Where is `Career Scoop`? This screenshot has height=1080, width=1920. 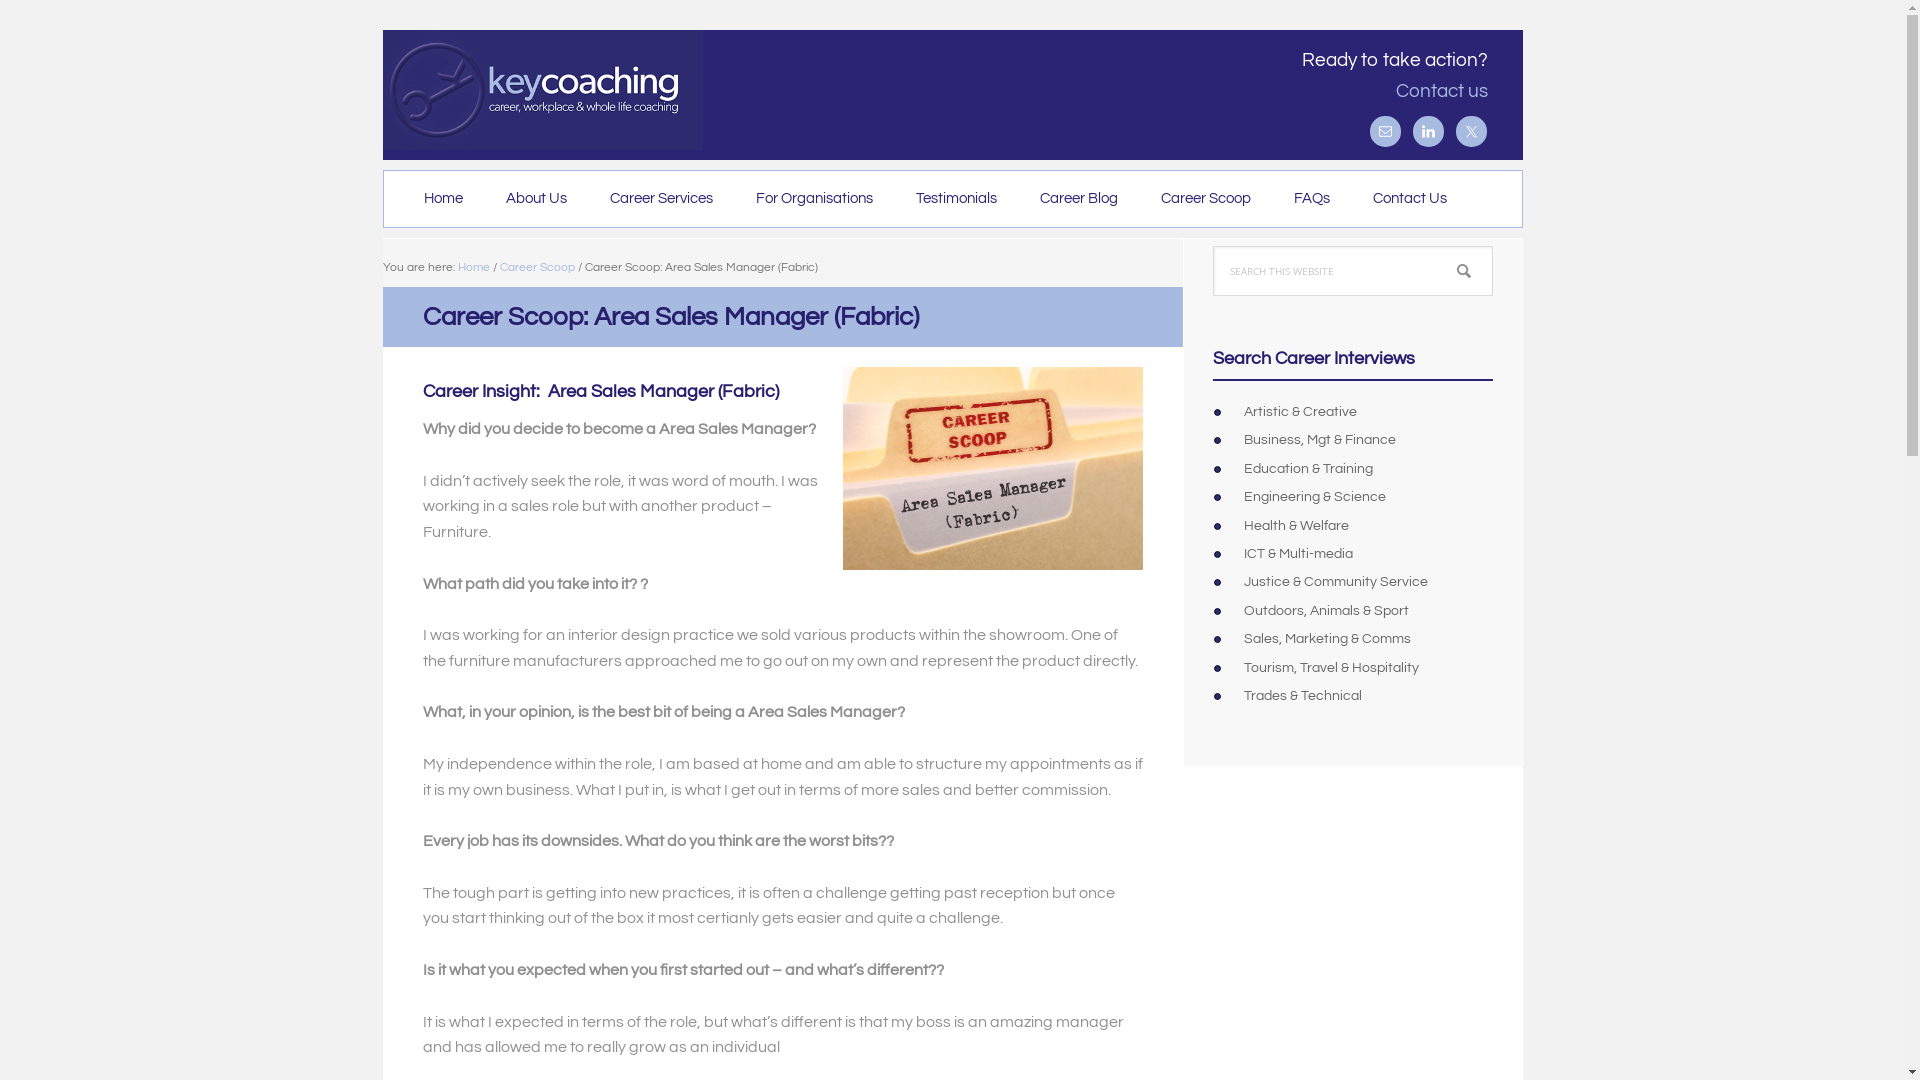 Career Scoop is located at coordinates (1205, 199).